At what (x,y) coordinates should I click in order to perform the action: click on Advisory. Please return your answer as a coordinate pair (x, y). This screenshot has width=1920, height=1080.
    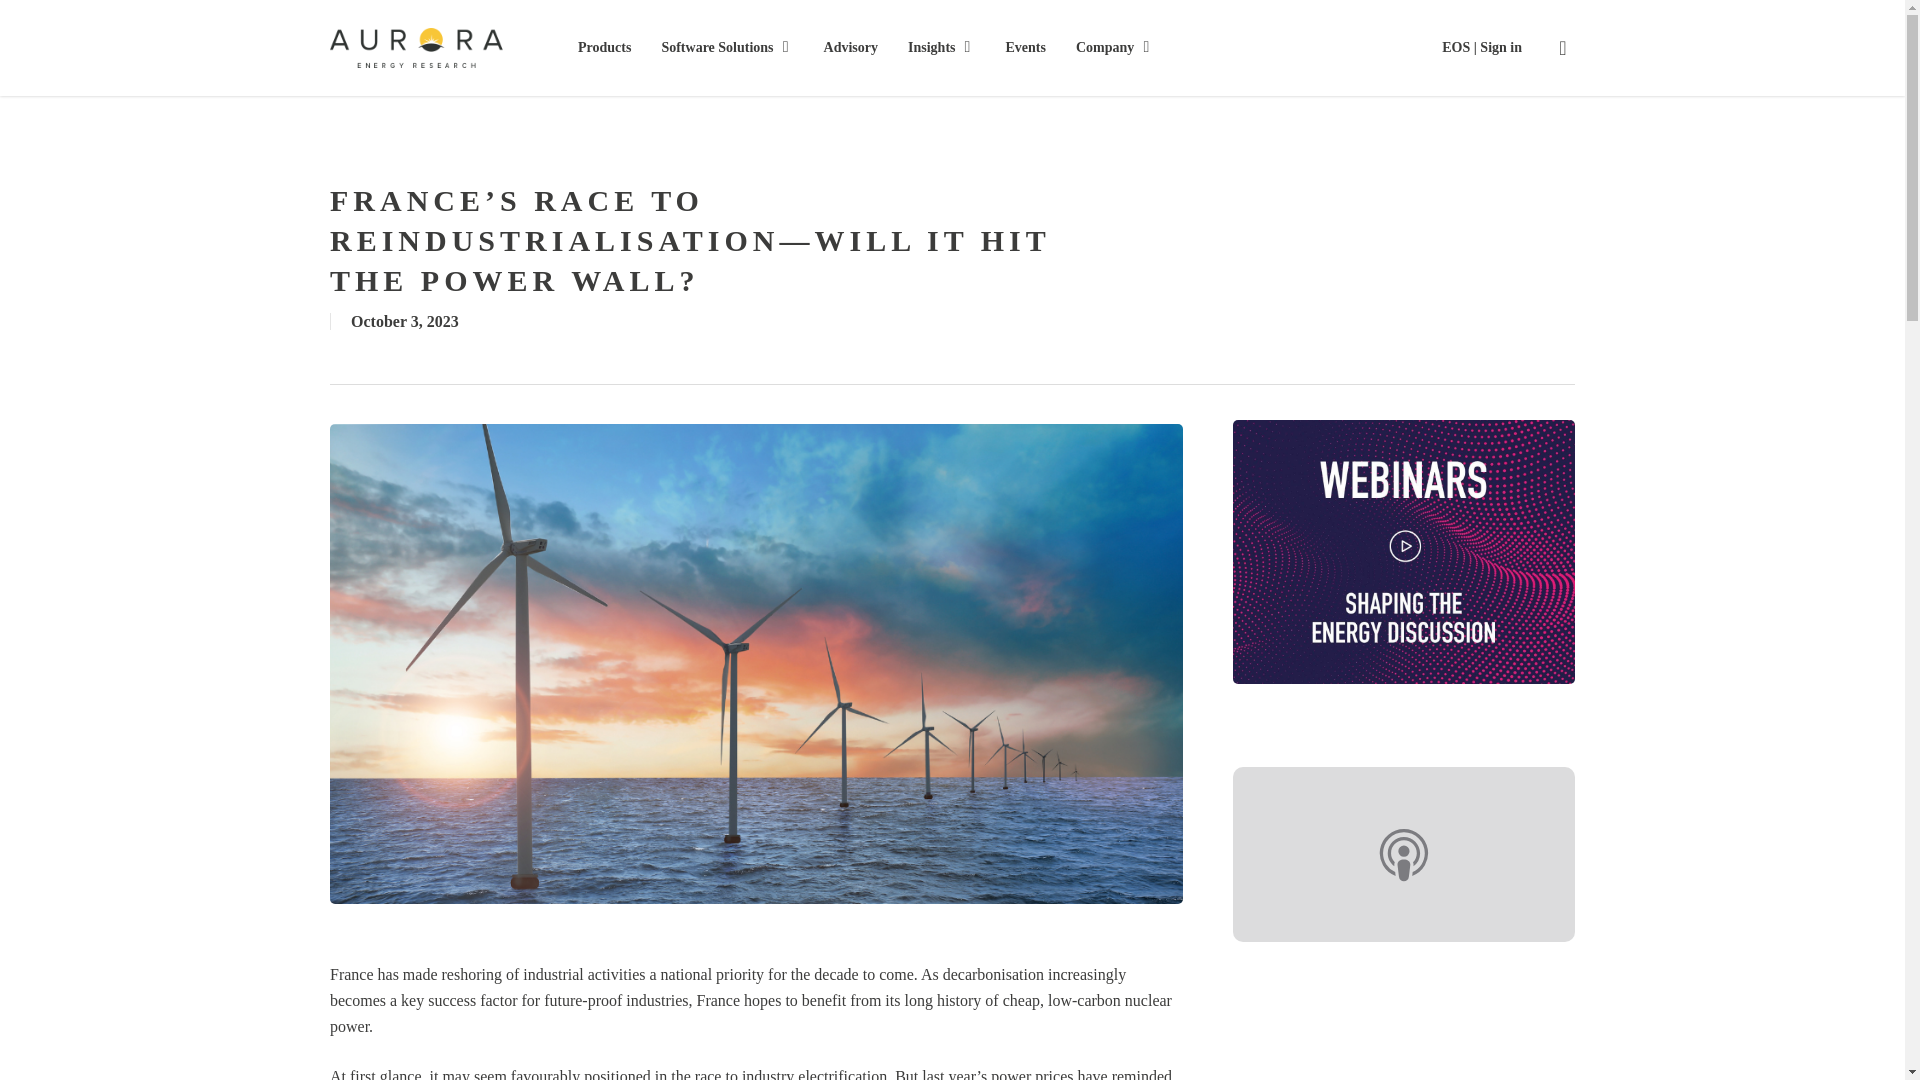
    Looking at the image, I should click on (850, 48).